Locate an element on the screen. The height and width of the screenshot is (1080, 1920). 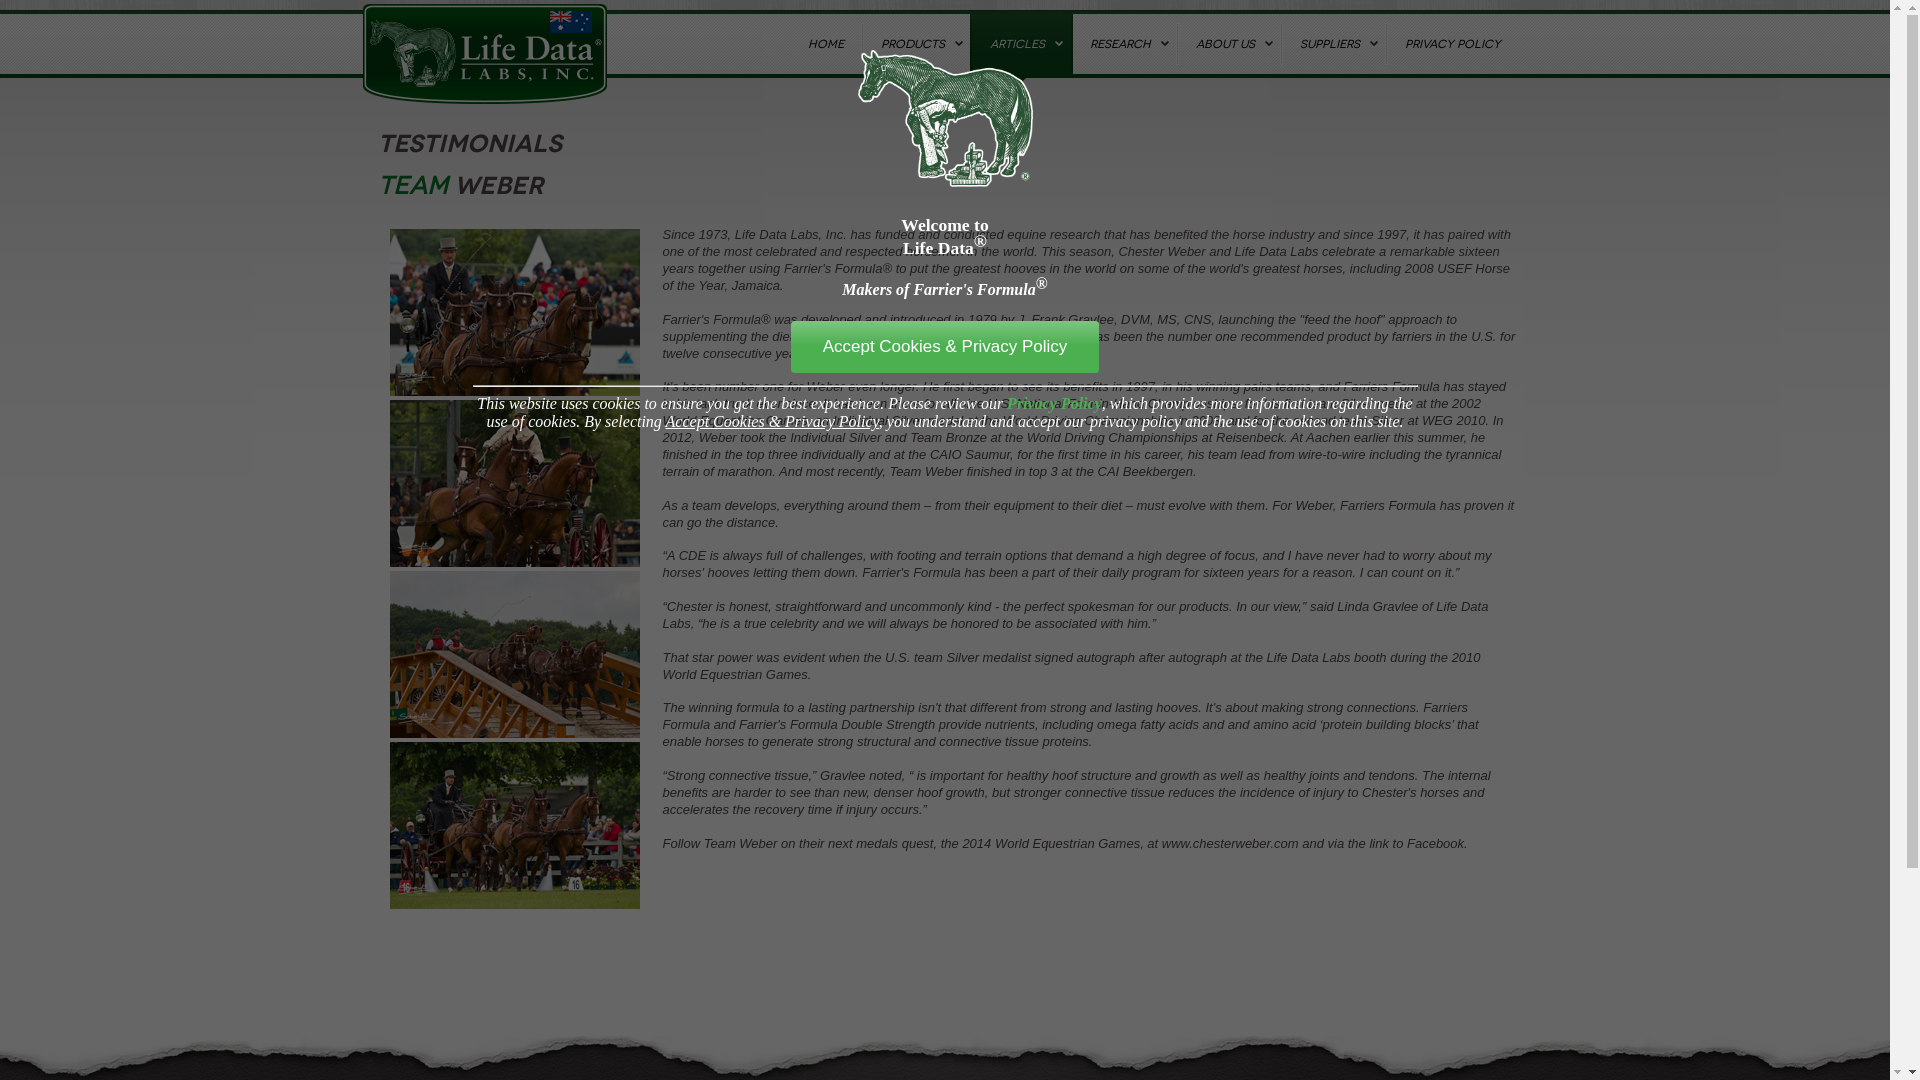
SUPPLIERS is located at coordinates (1332, 44).